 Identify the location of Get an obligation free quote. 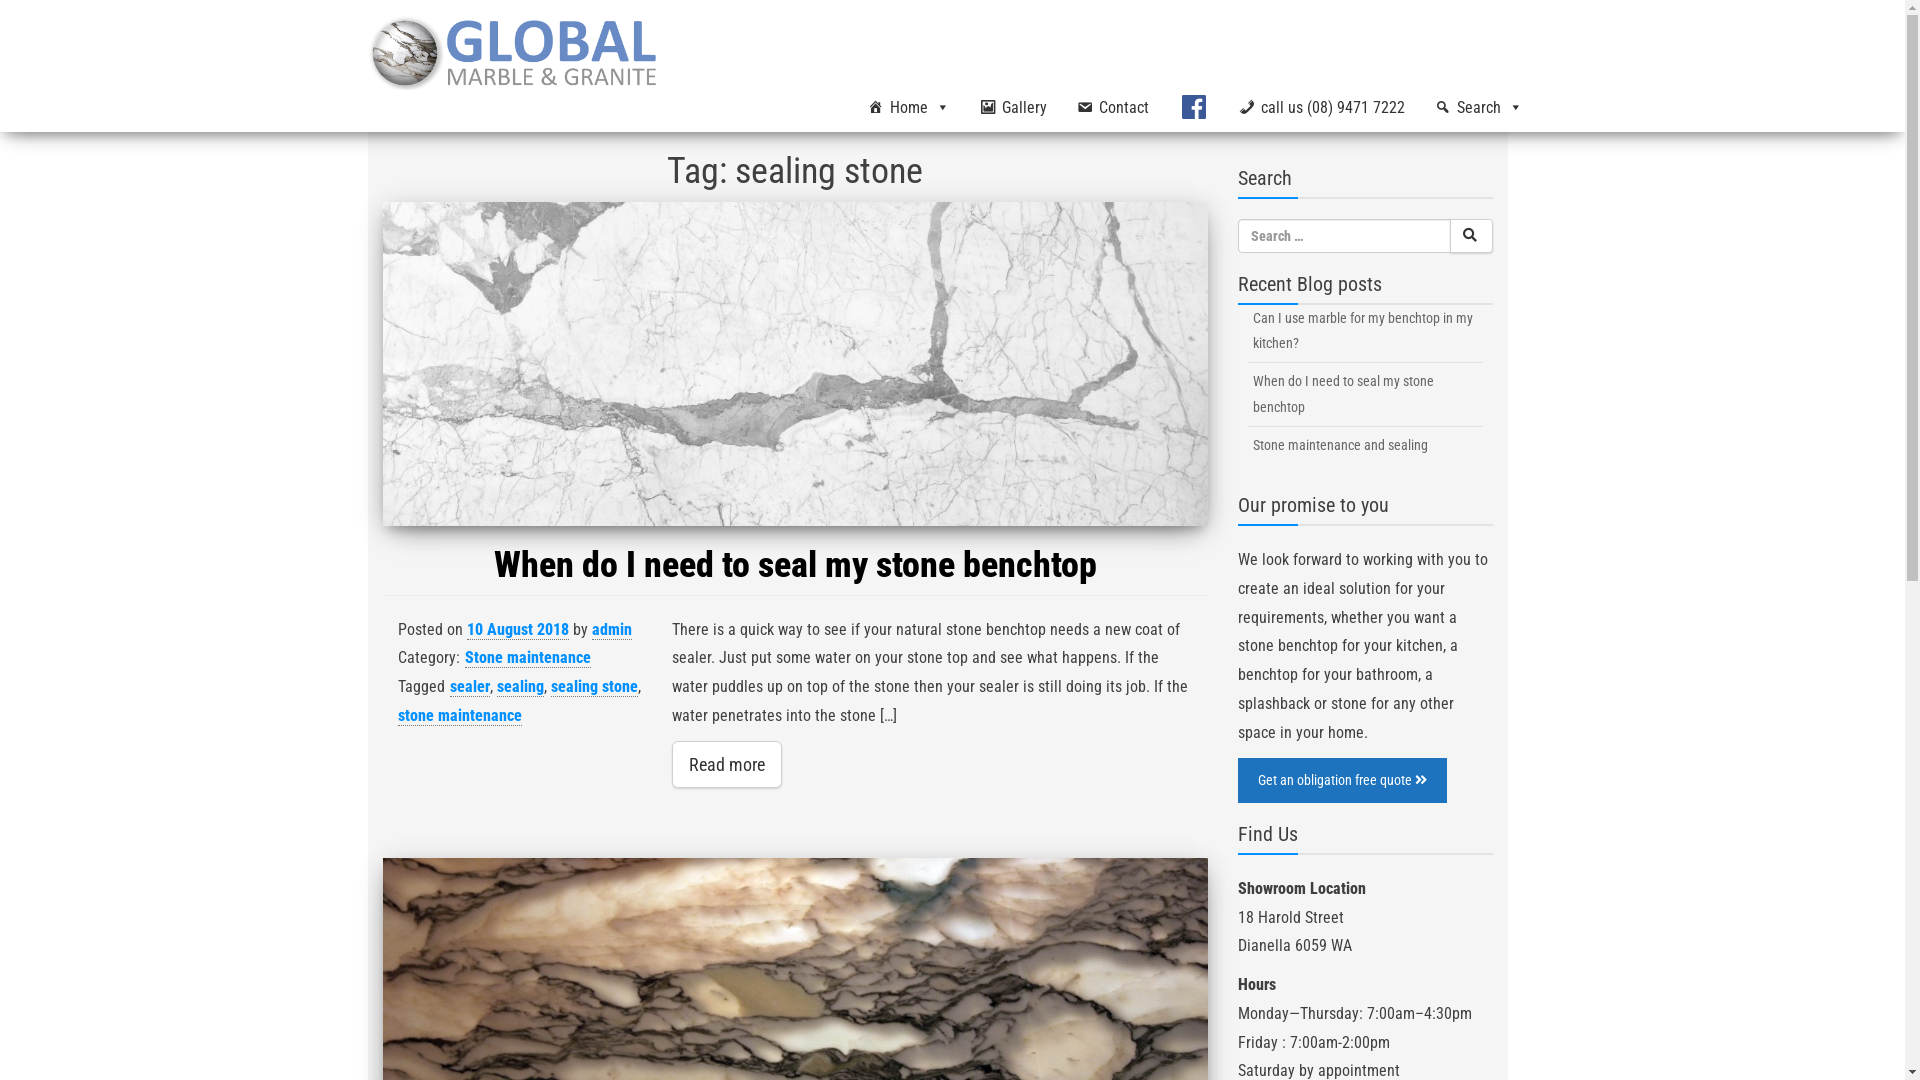
(1342, 780).